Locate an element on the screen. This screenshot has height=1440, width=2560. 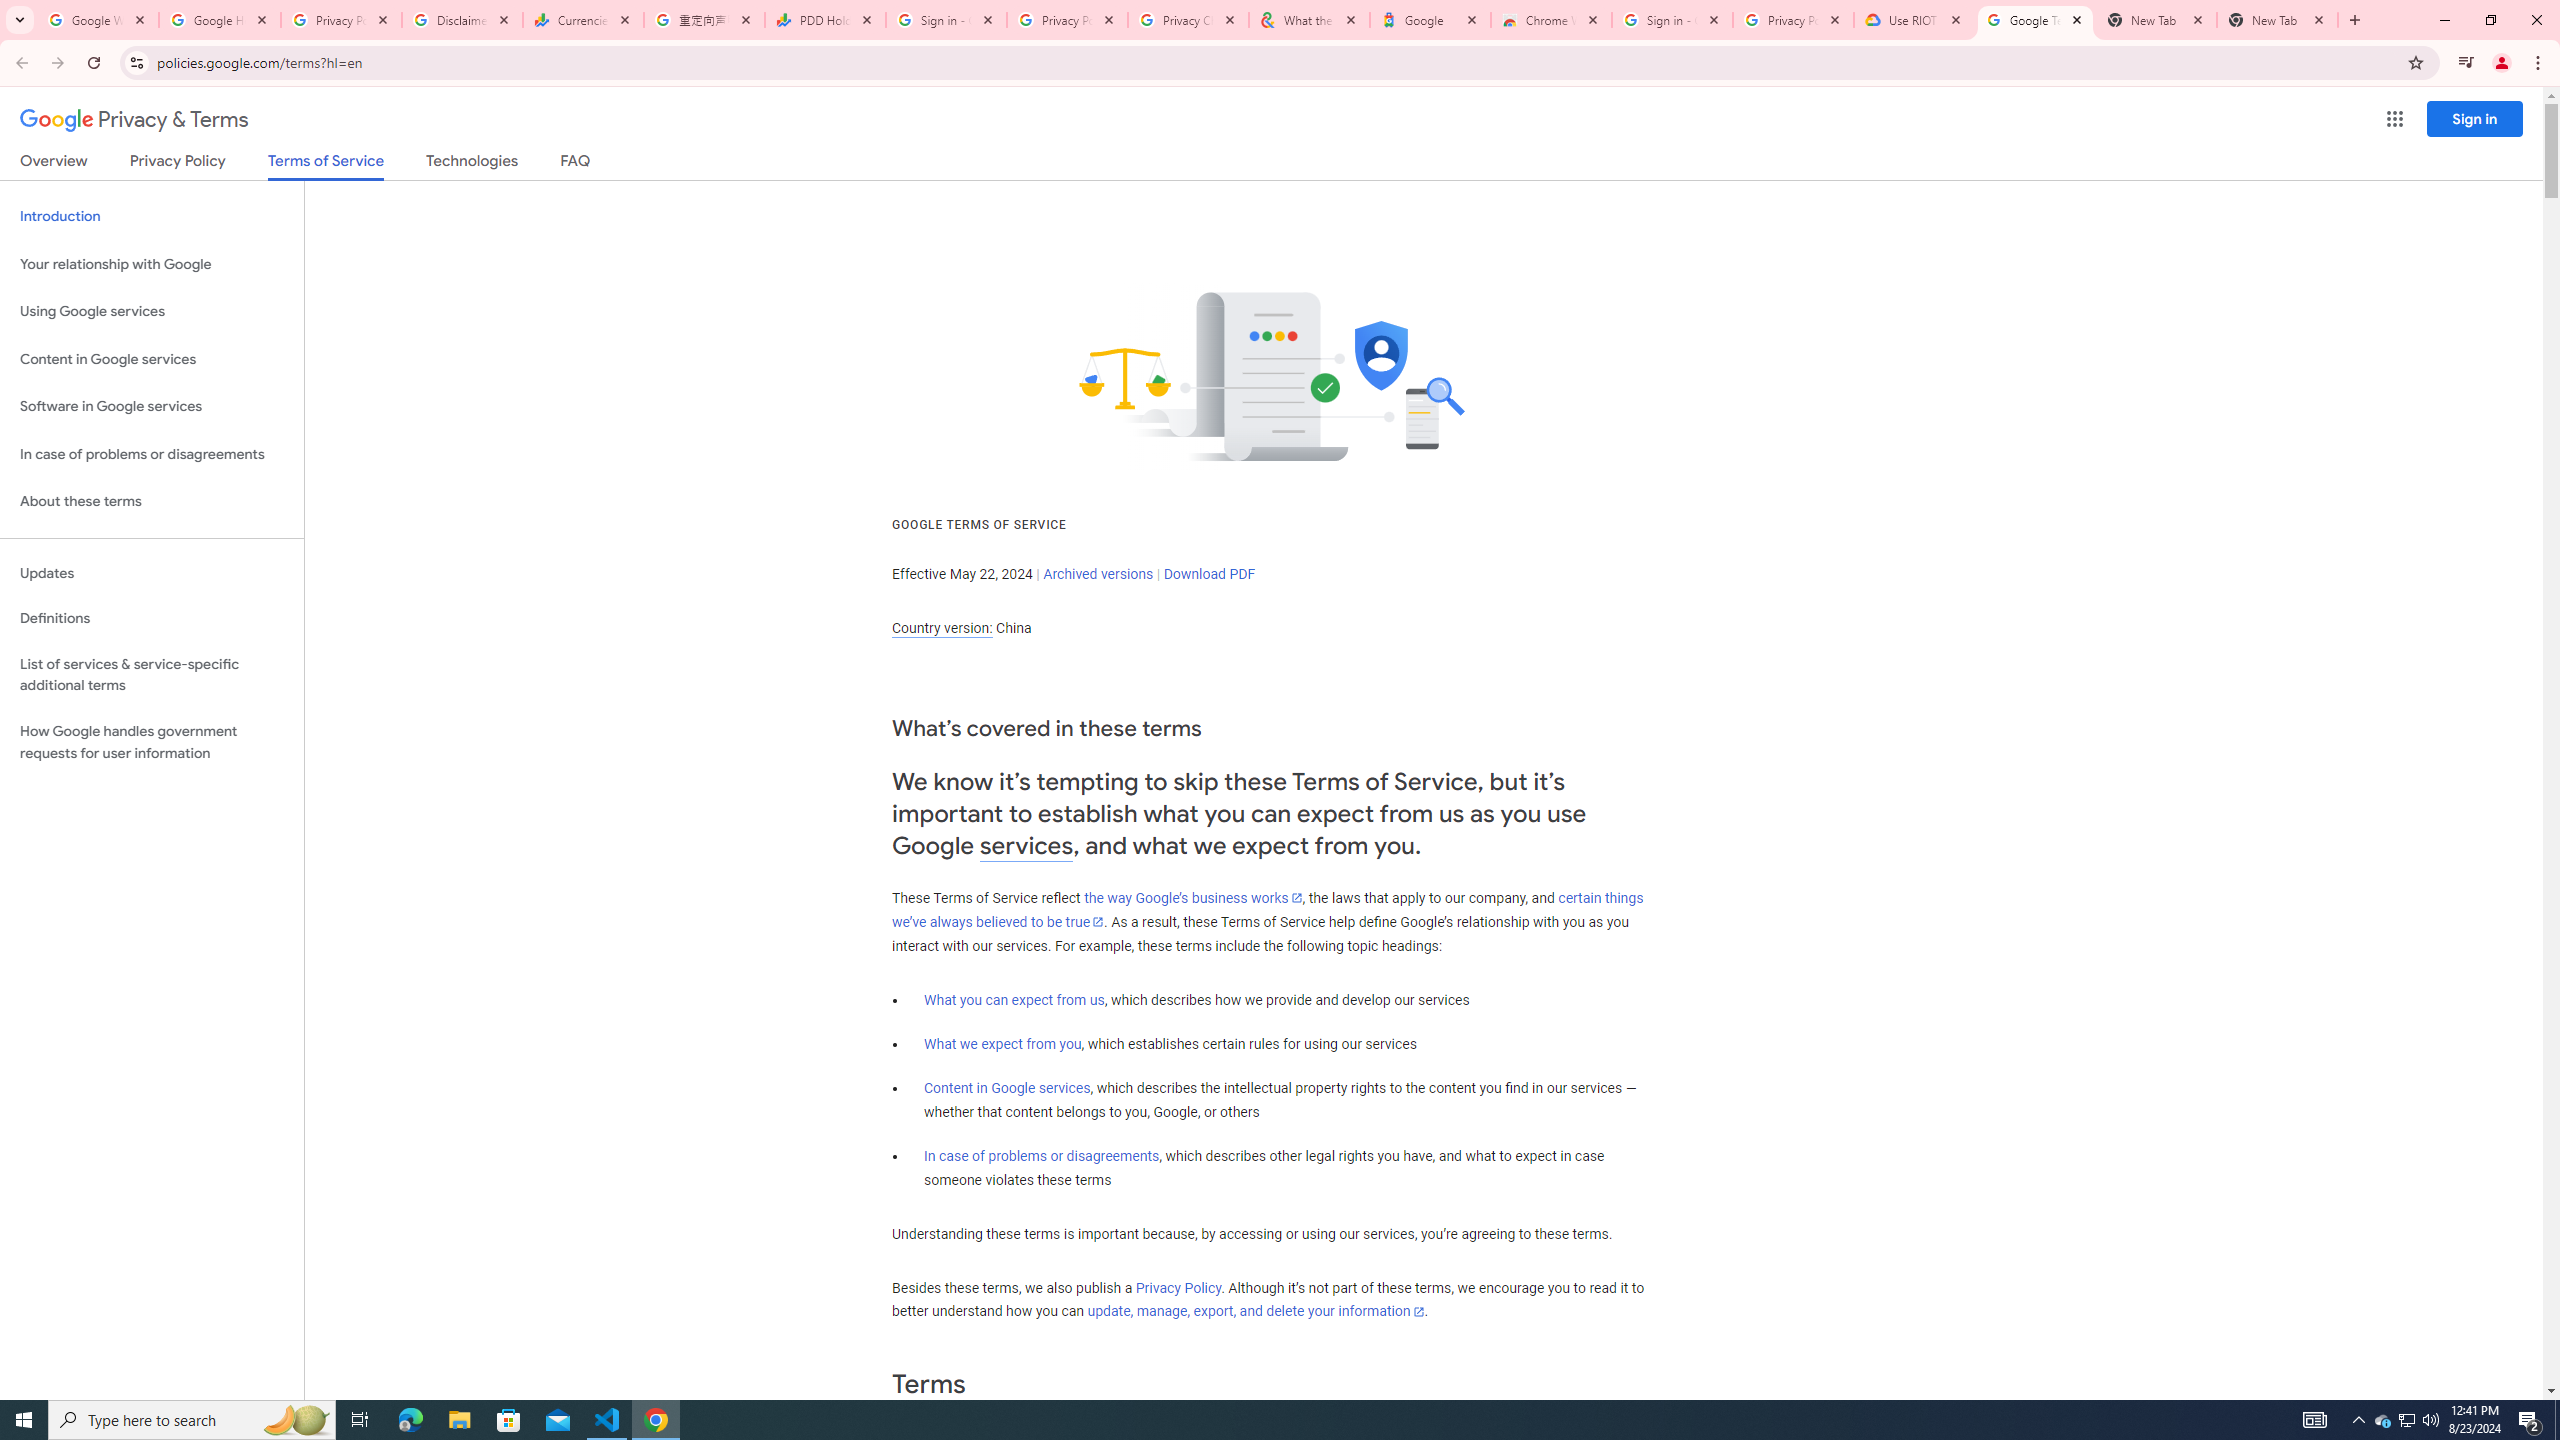
Country version: is located at coordinates (942, 628).